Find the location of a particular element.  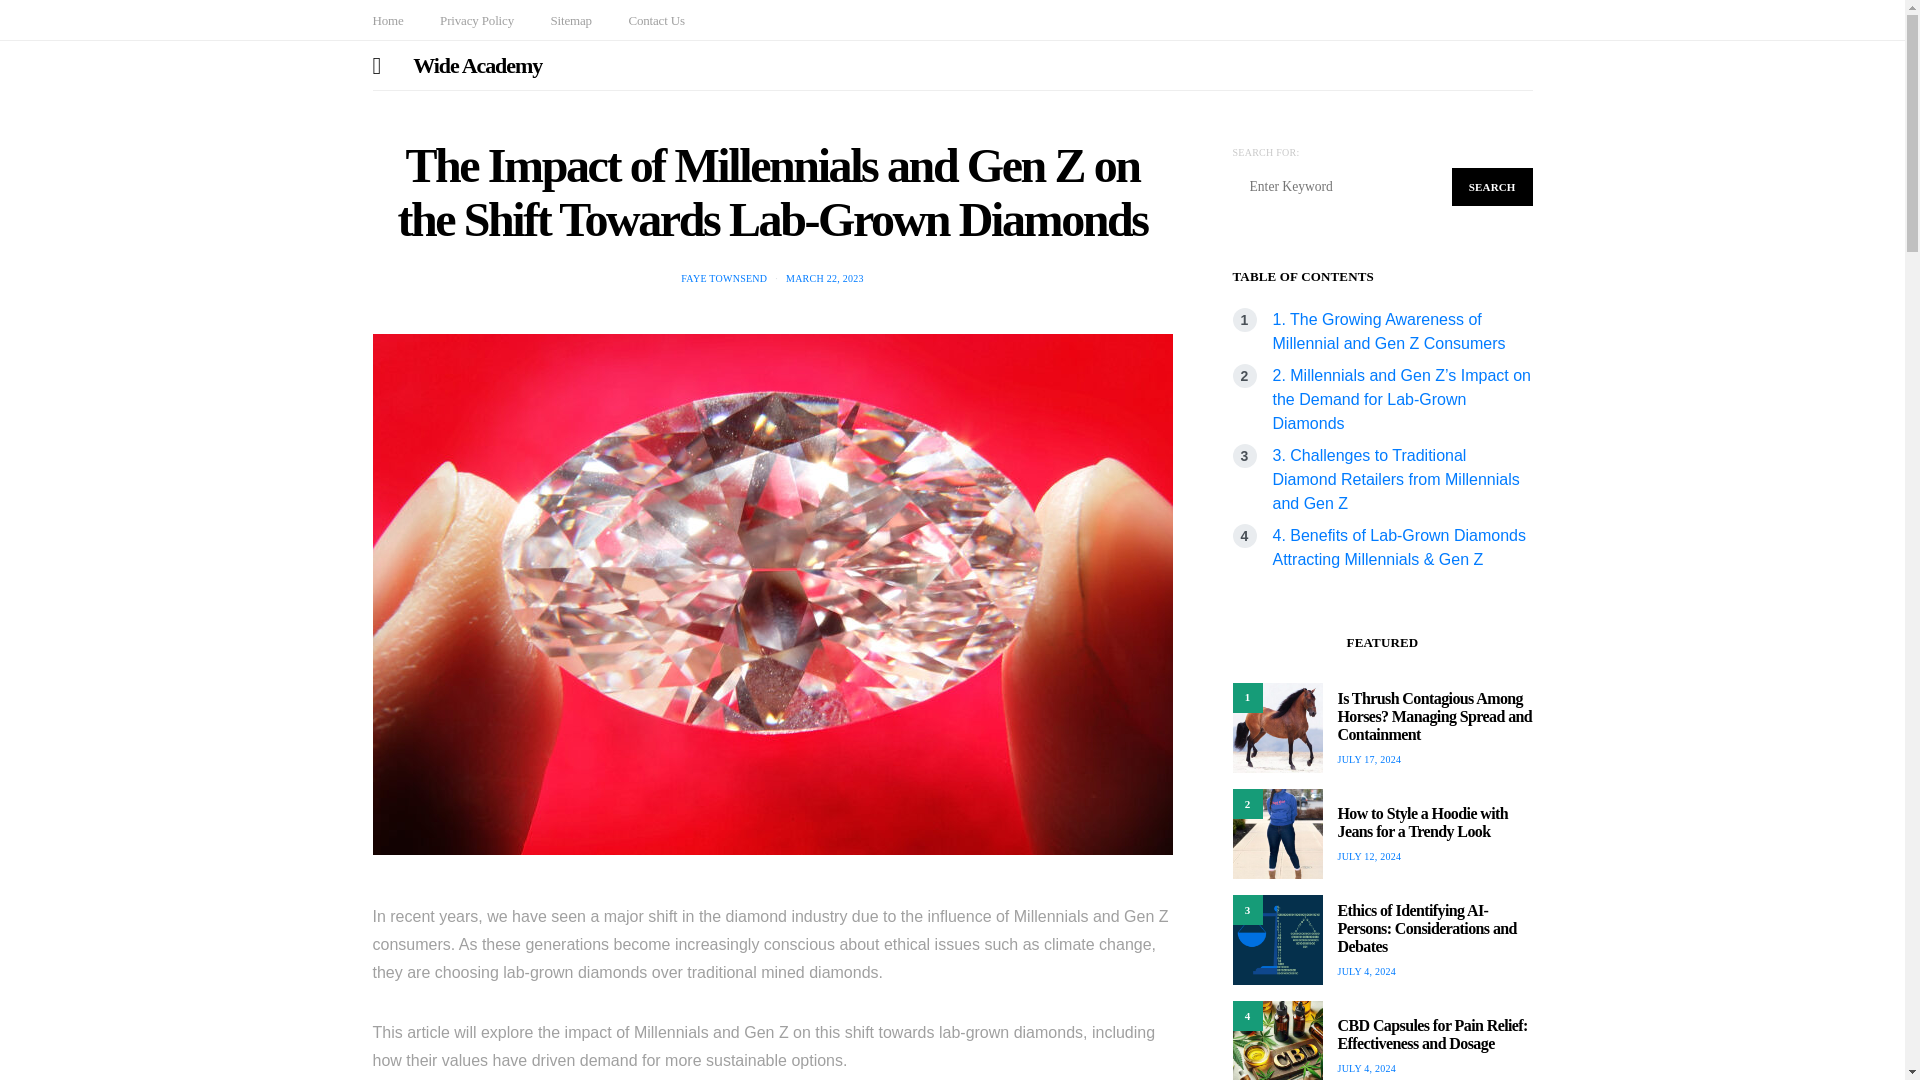

Sitemap is located at coordinates (570, 20).